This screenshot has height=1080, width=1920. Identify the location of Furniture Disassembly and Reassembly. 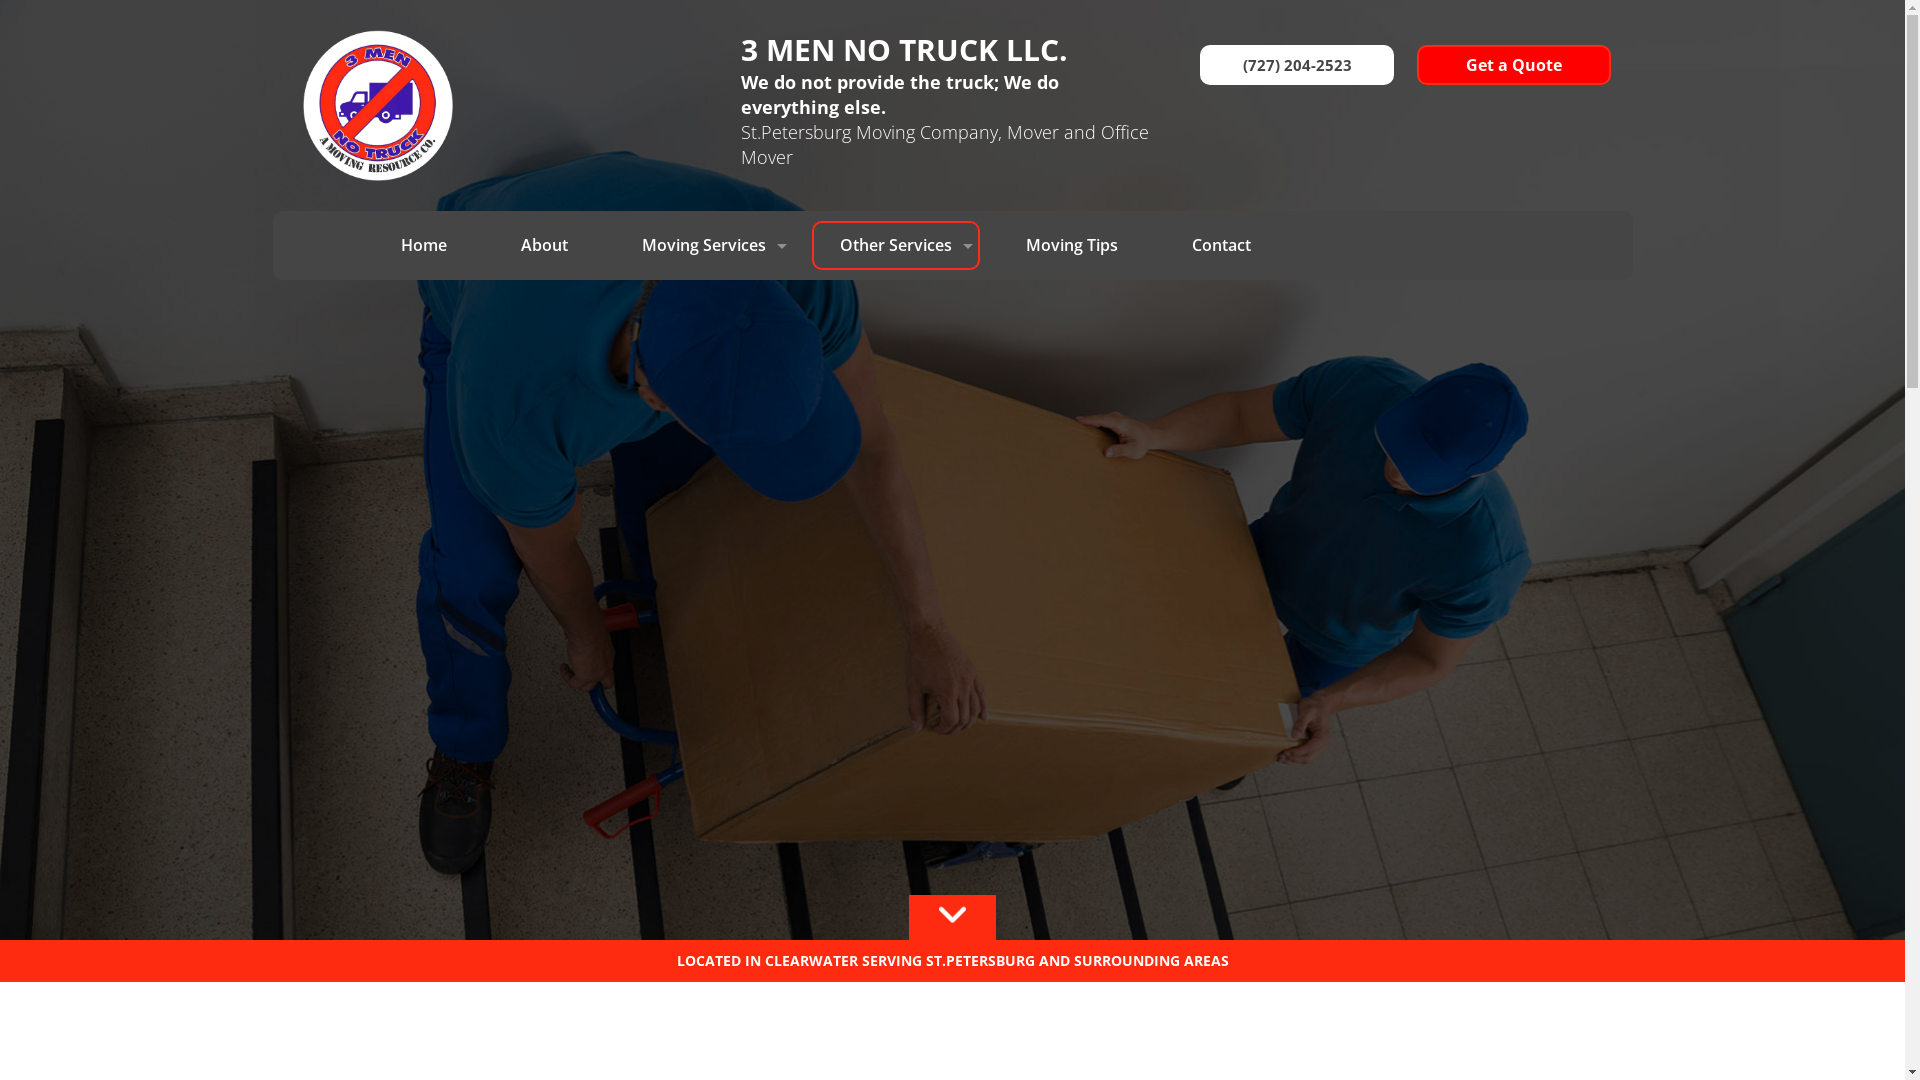
(896, 442).